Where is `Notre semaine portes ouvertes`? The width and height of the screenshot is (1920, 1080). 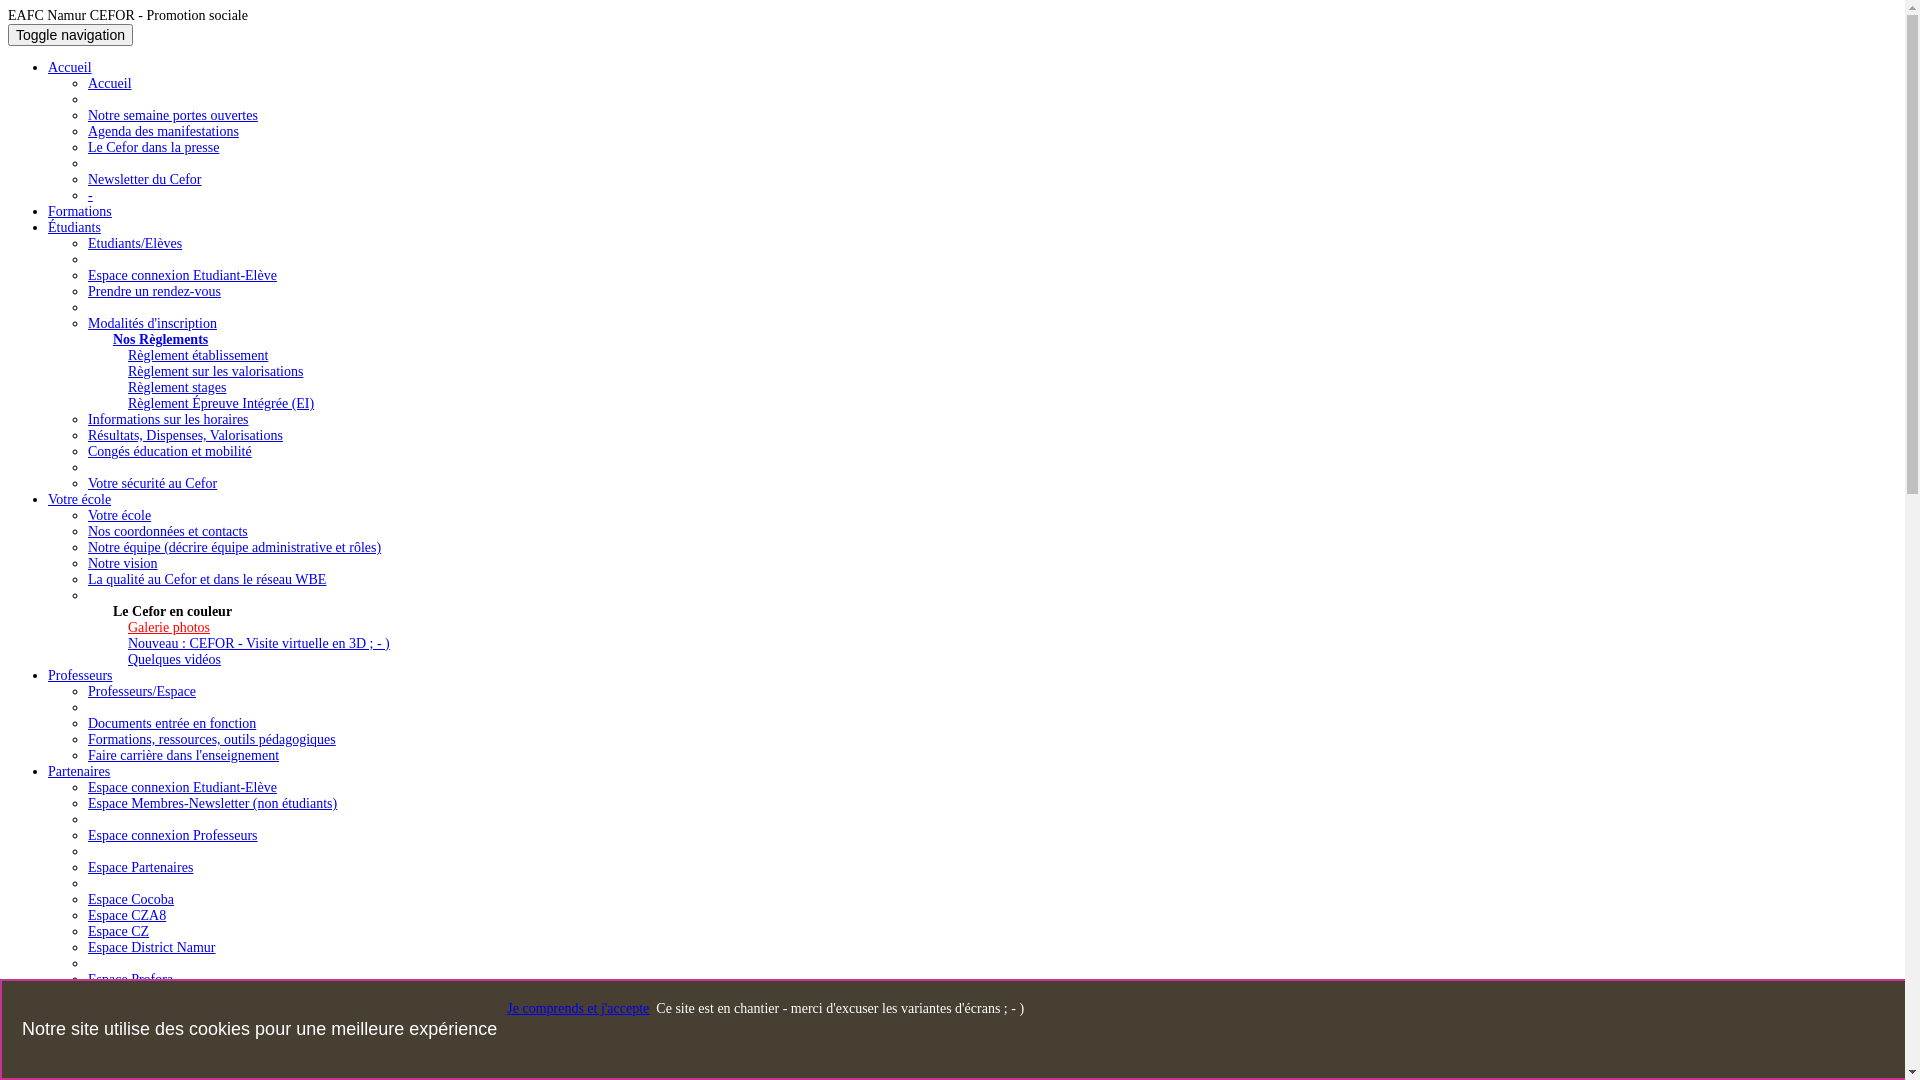
Notre semaine portes ouvertes is located at coordinates (173, 116).